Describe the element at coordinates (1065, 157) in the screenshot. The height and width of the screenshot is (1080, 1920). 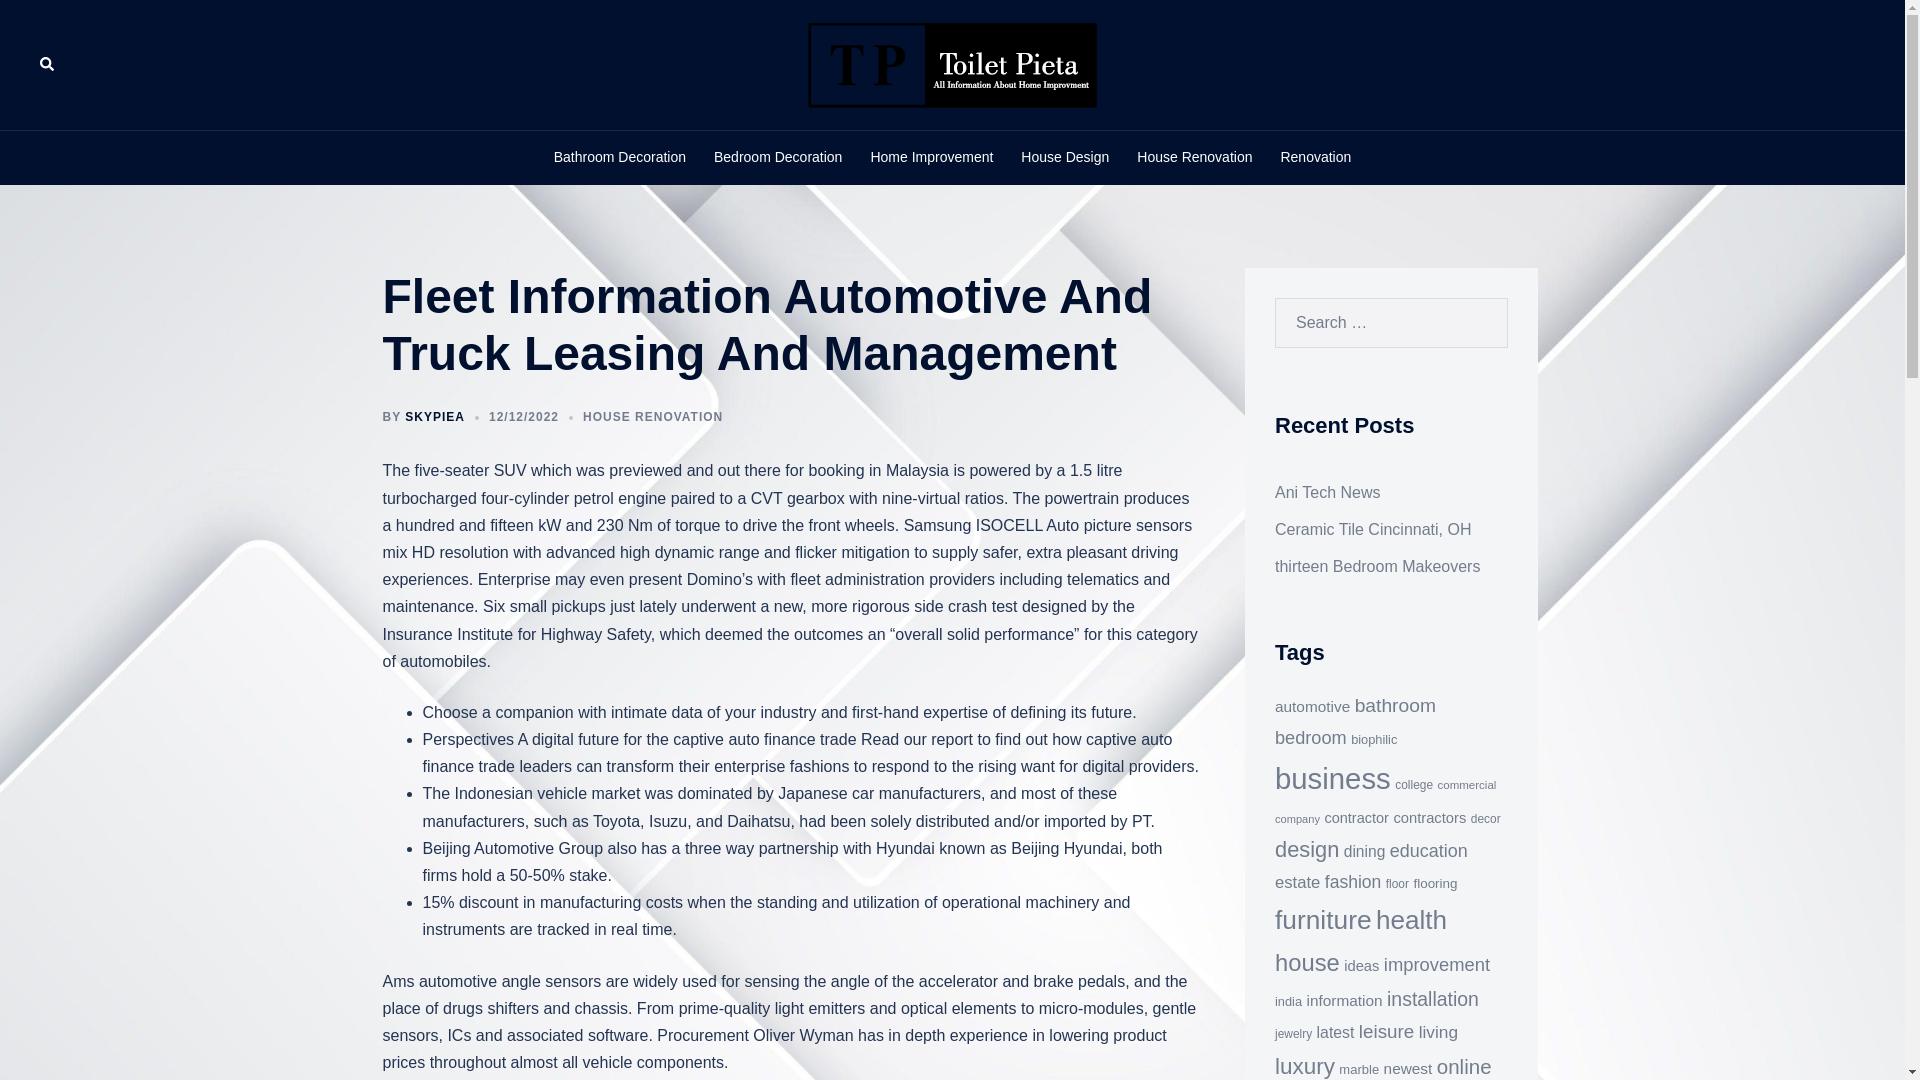
I see `House Design` at that location.